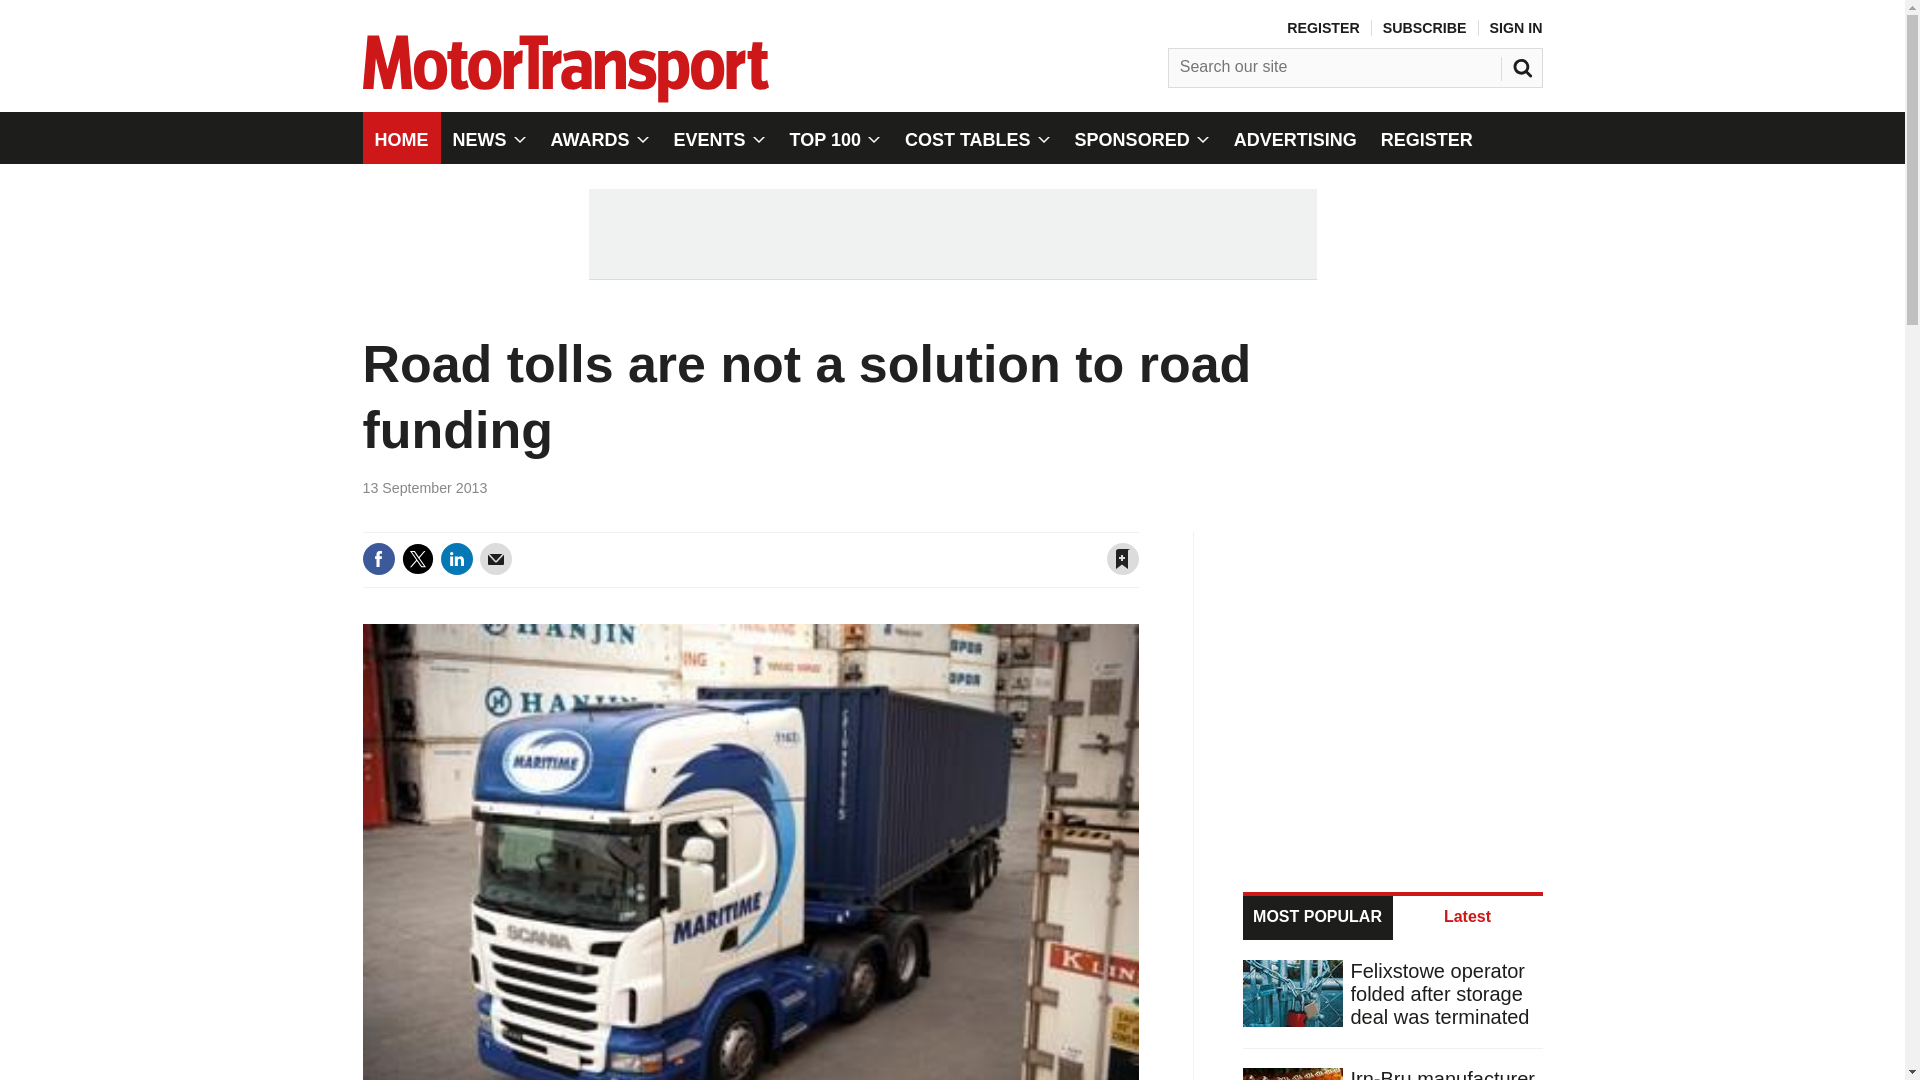  What do you see at coordinates (1525, 63) in the screenshot?
I see `SEARCH` at bounding box center [1525, 63].